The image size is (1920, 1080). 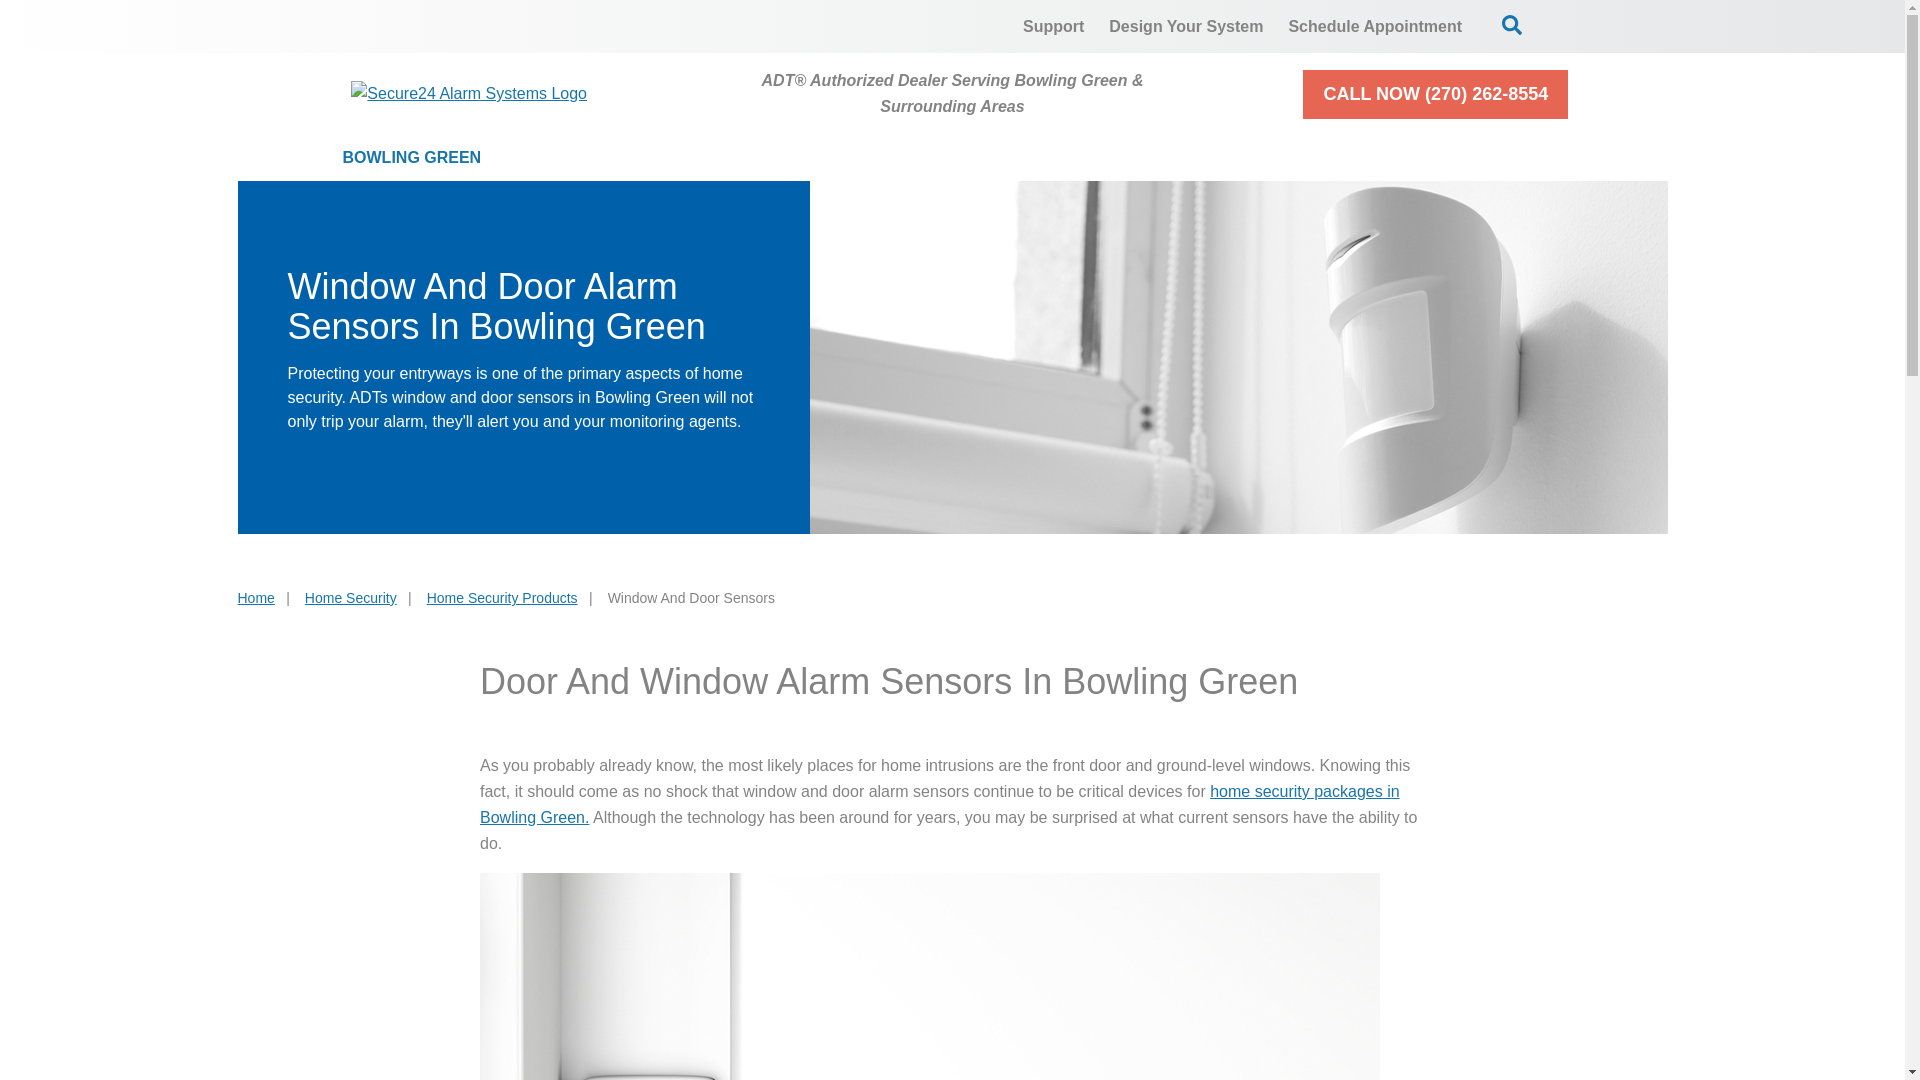 What do you see at coordinates (1185, 26) in the screenshot?
I see `Design Your System` at bounding box center [1185, 26].